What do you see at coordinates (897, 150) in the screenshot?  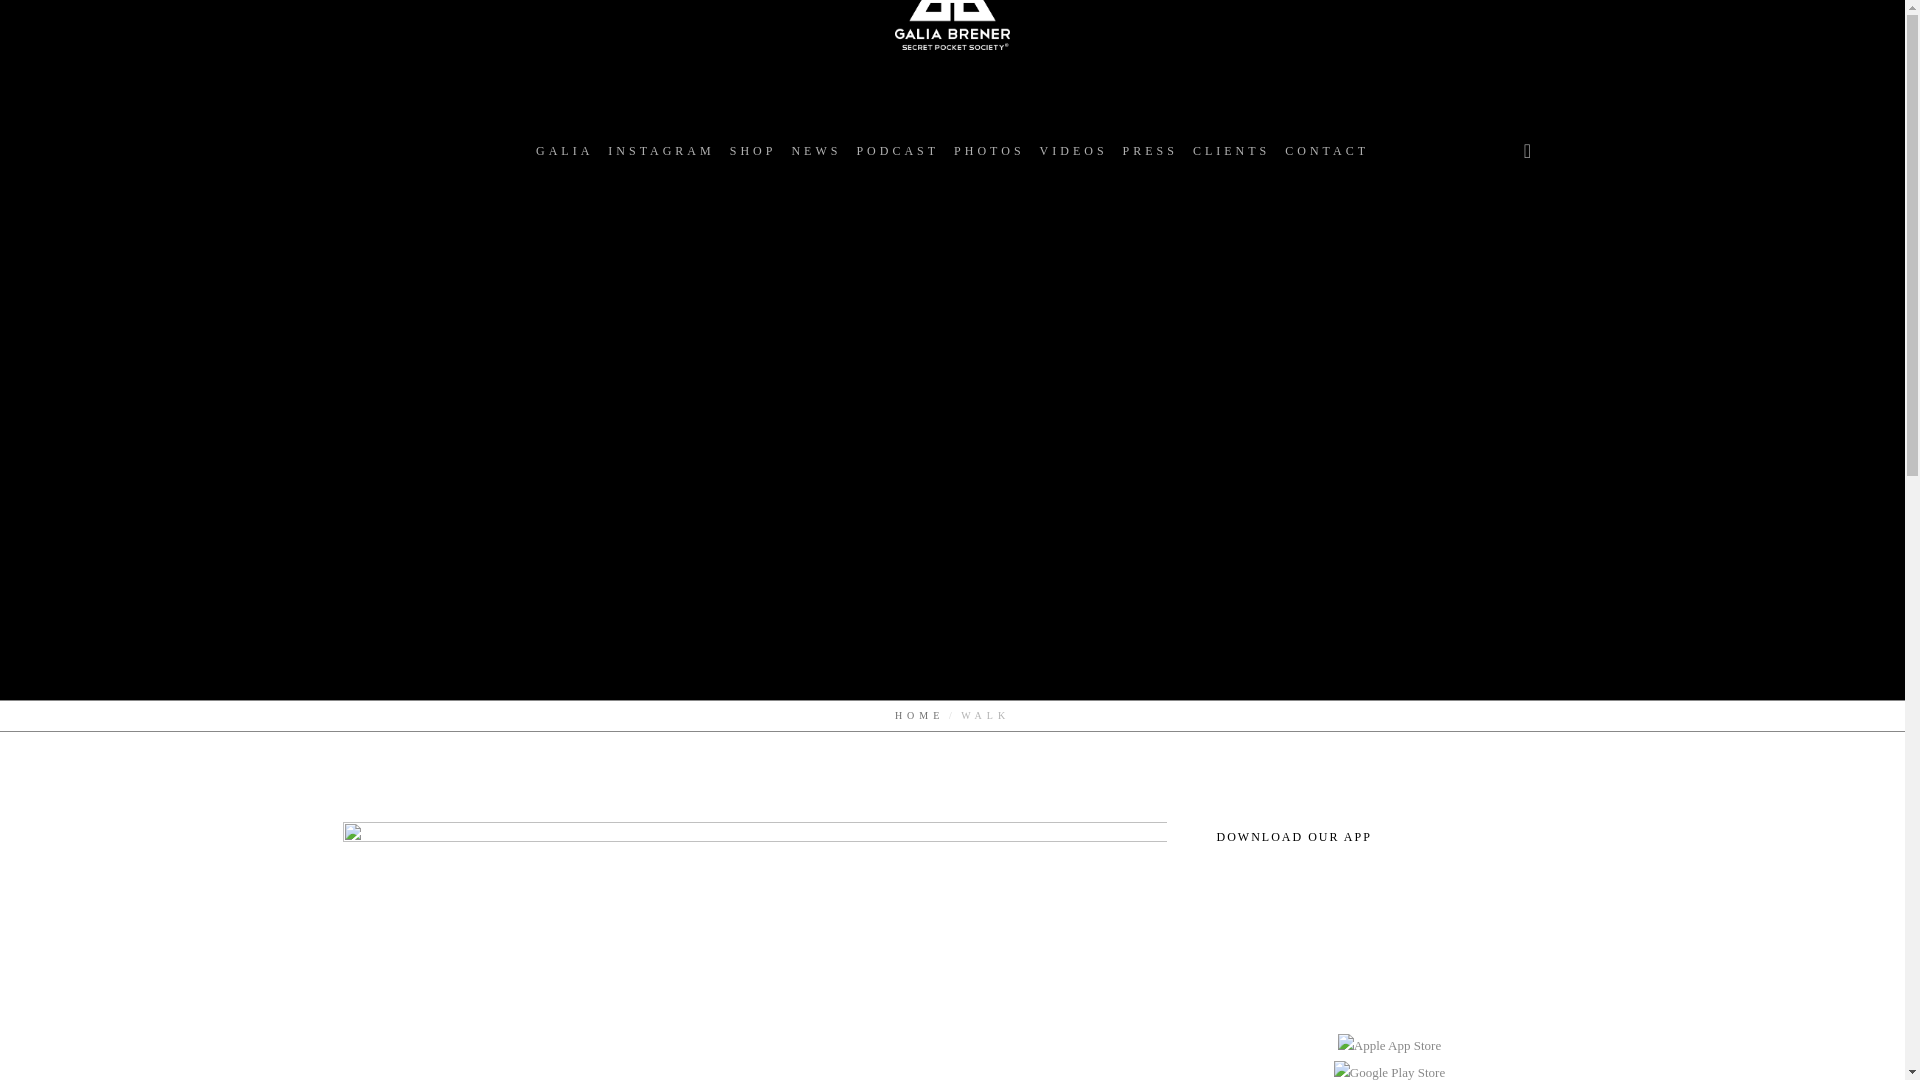 I see `PODCAST` at bounding box center [897, 150].